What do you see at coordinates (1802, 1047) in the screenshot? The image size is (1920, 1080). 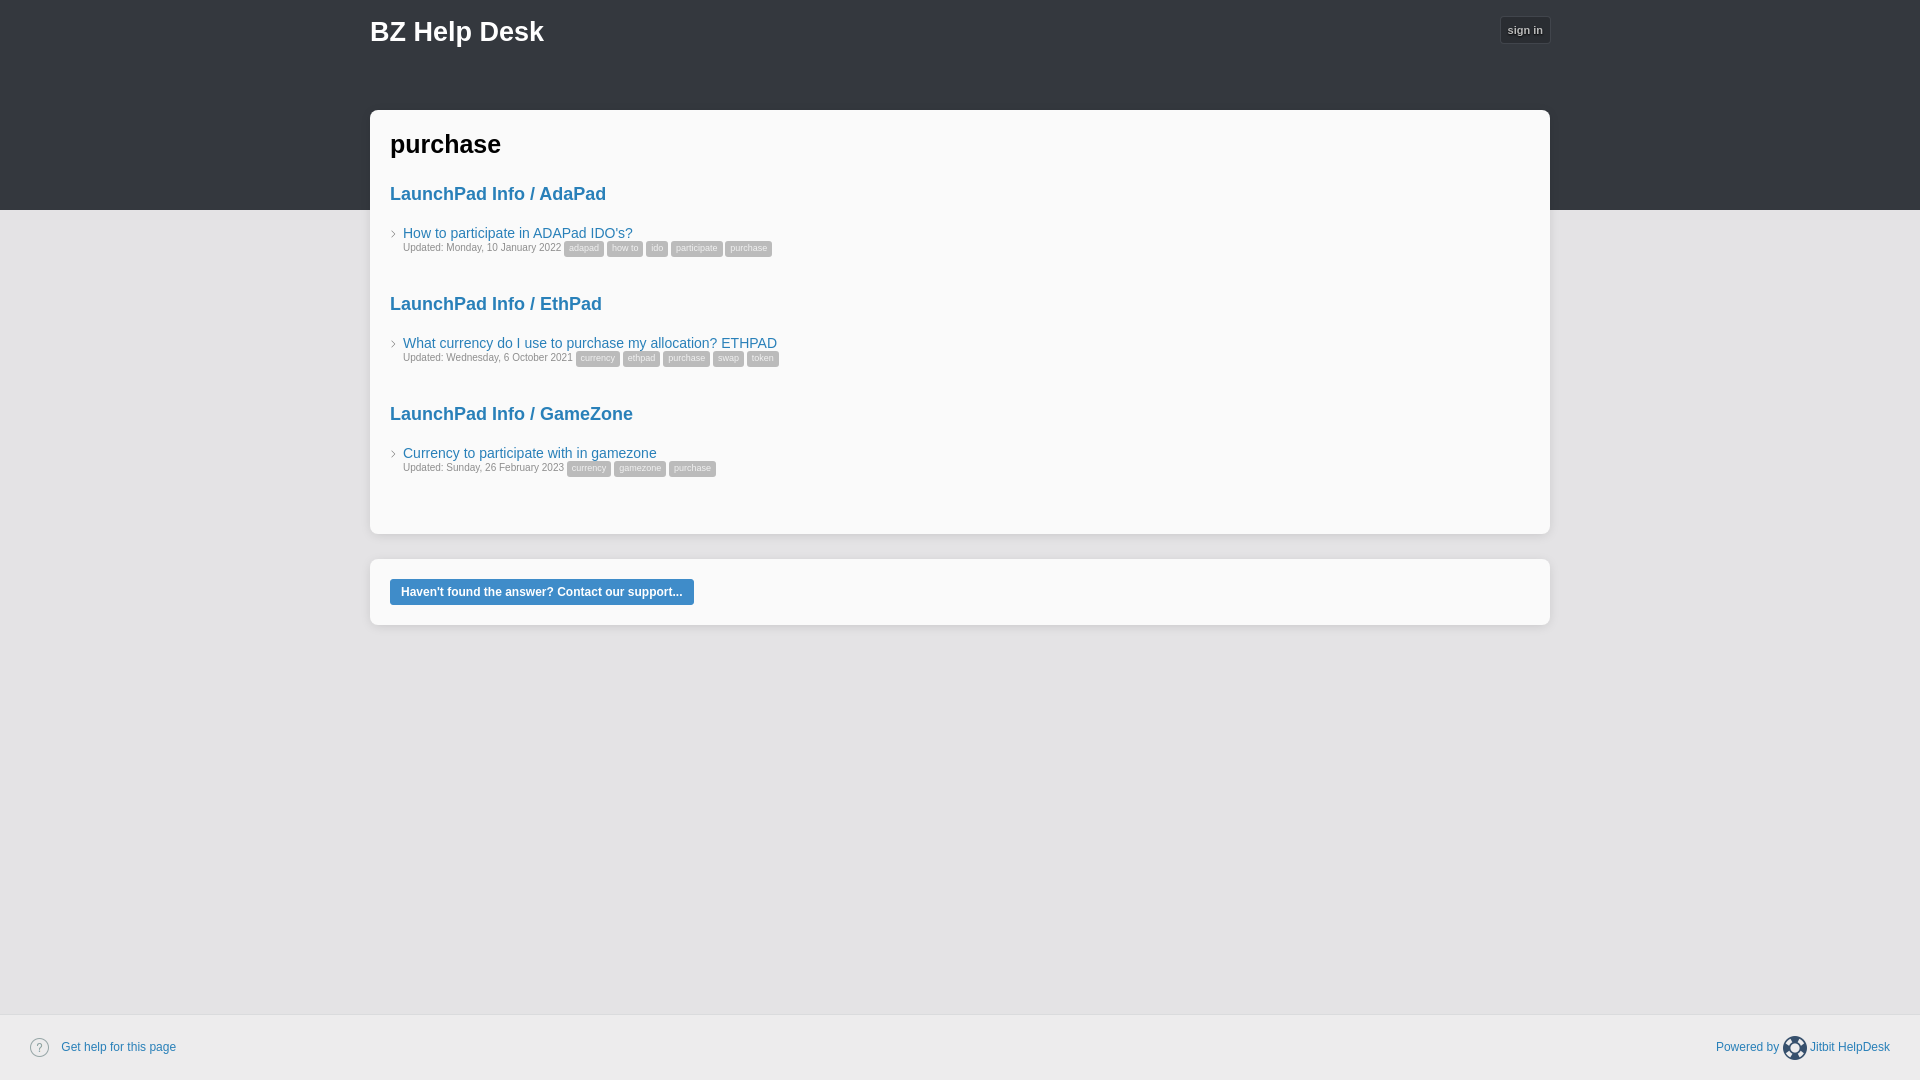 I see `Powered by Jitbit HelpDesk` at bounding box center [1802, 1047].